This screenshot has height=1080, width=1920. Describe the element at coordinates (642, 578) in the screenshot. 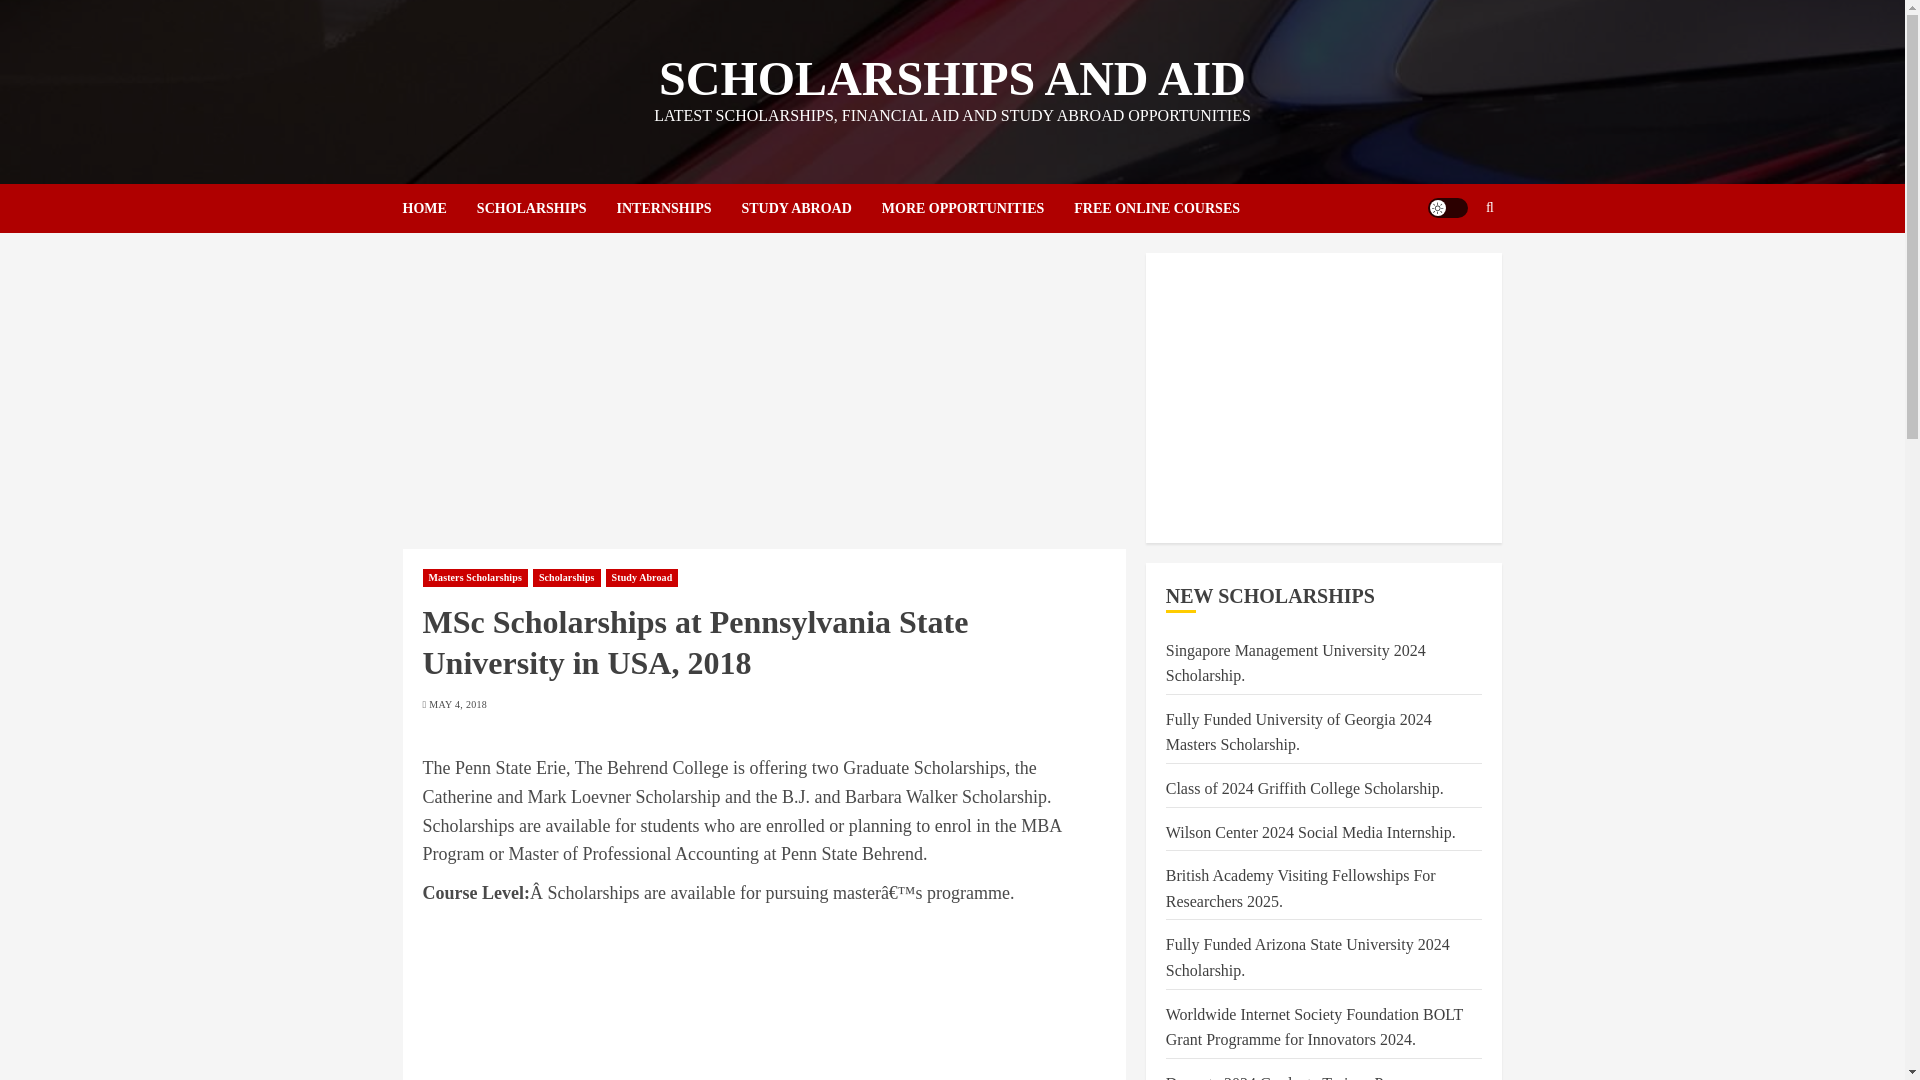

I see `Study Abroad` at that location.